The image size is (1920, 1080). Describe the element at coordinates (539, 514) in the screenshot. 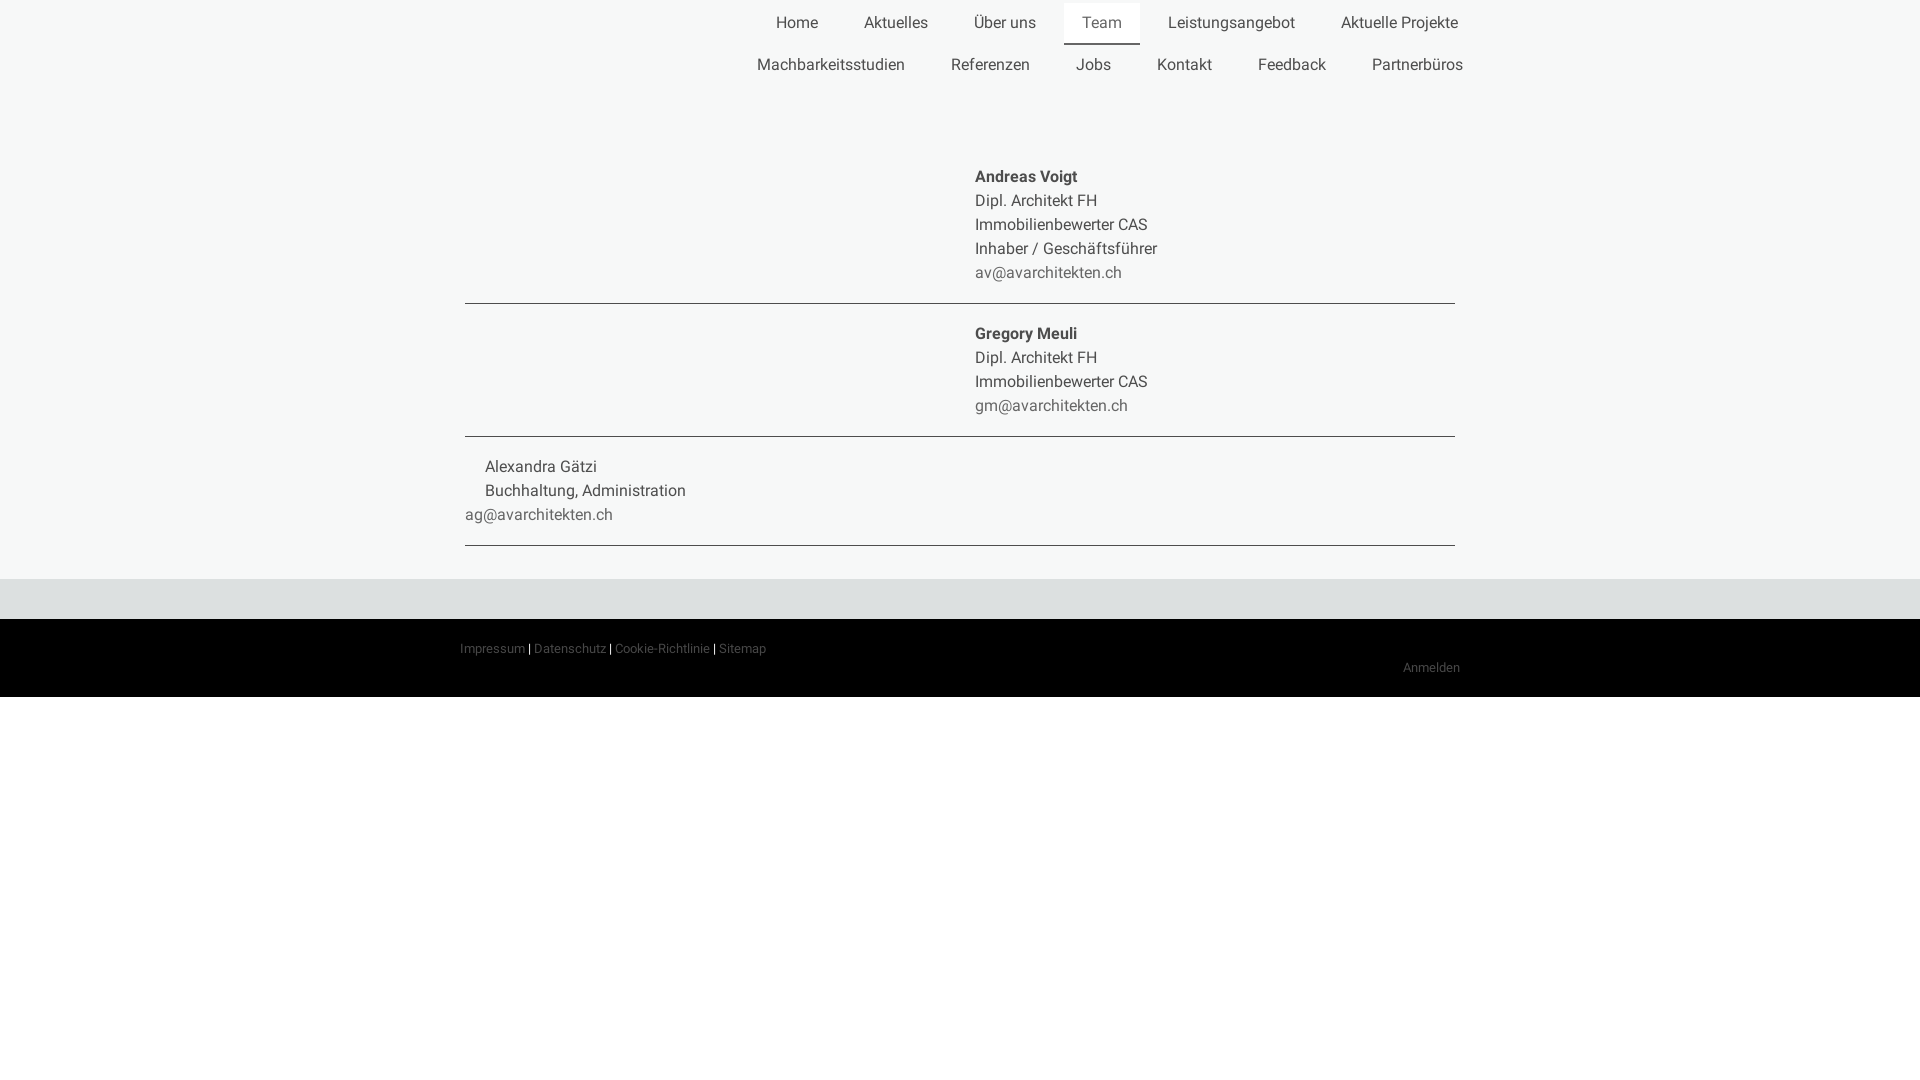

I see `ag@avarchitekten.ch` at that location.